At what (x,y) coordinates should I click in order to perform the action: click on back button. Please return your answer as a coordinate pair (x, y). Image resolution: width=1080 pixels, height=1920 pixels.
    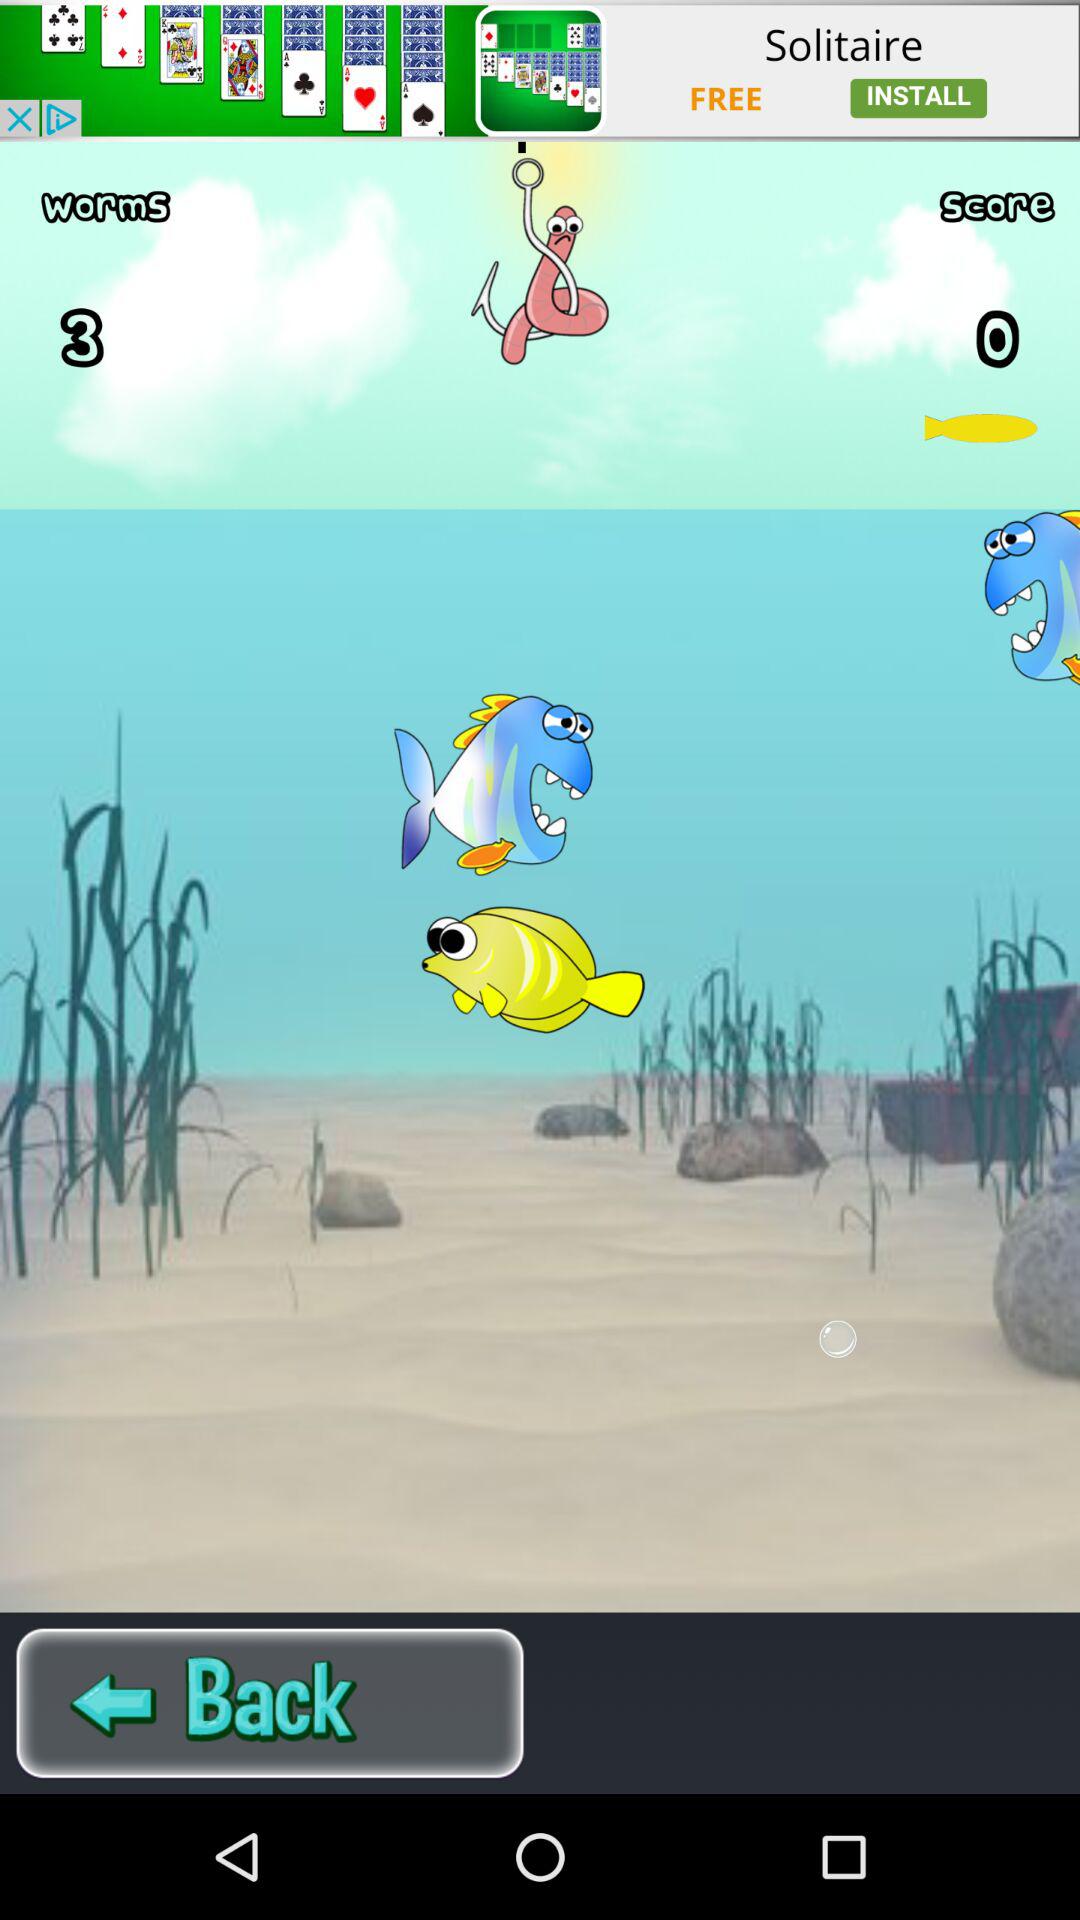
    Looking at the image, I should click on (270, 1703).